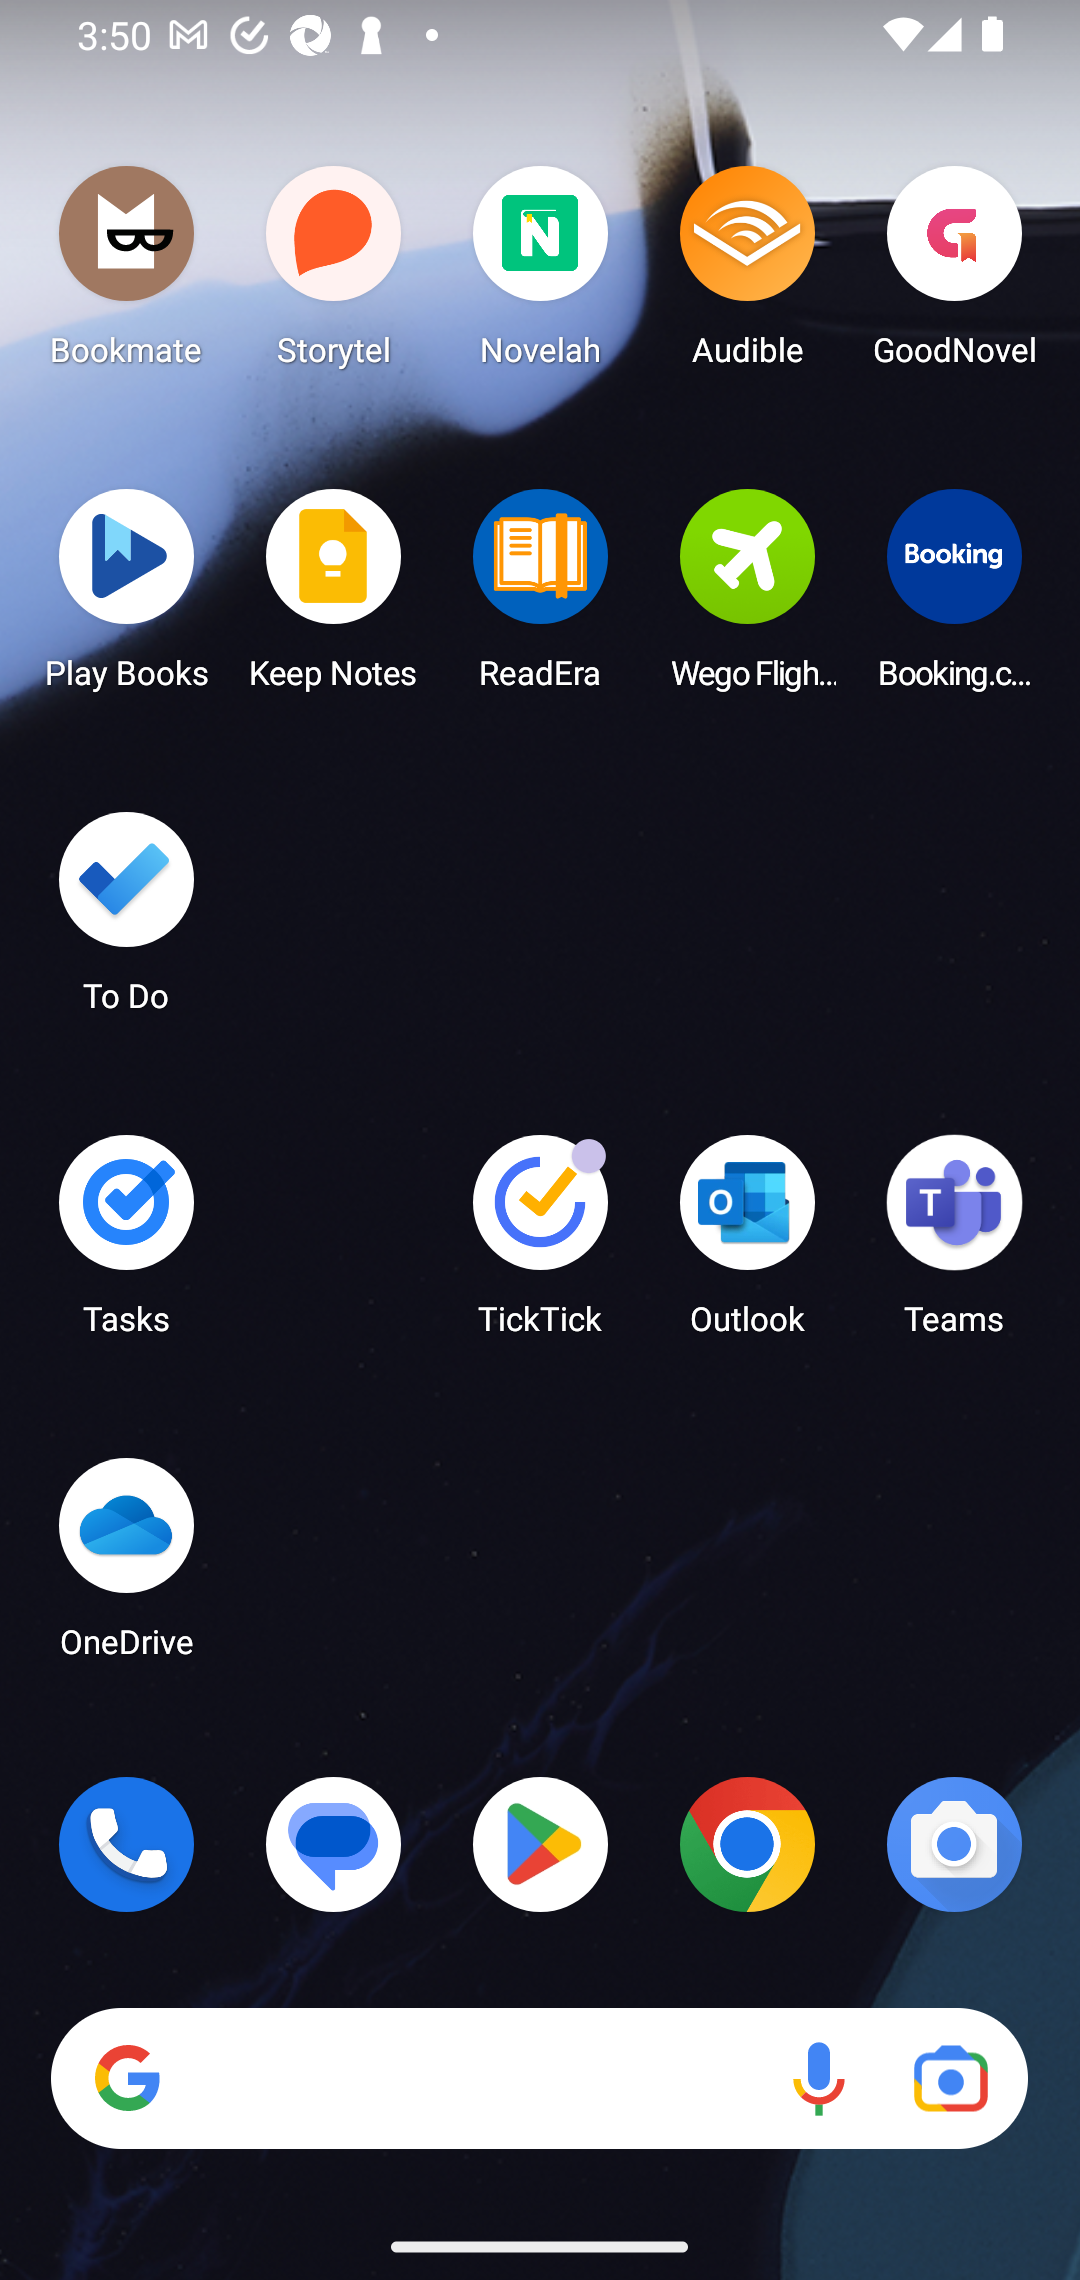 This screenshot has height=2280, width=1080. What do you see at coordinates (539, 2079) in the screenshot?
I see `Search Voice search Google Lens` at bounding box center [539, 2079].